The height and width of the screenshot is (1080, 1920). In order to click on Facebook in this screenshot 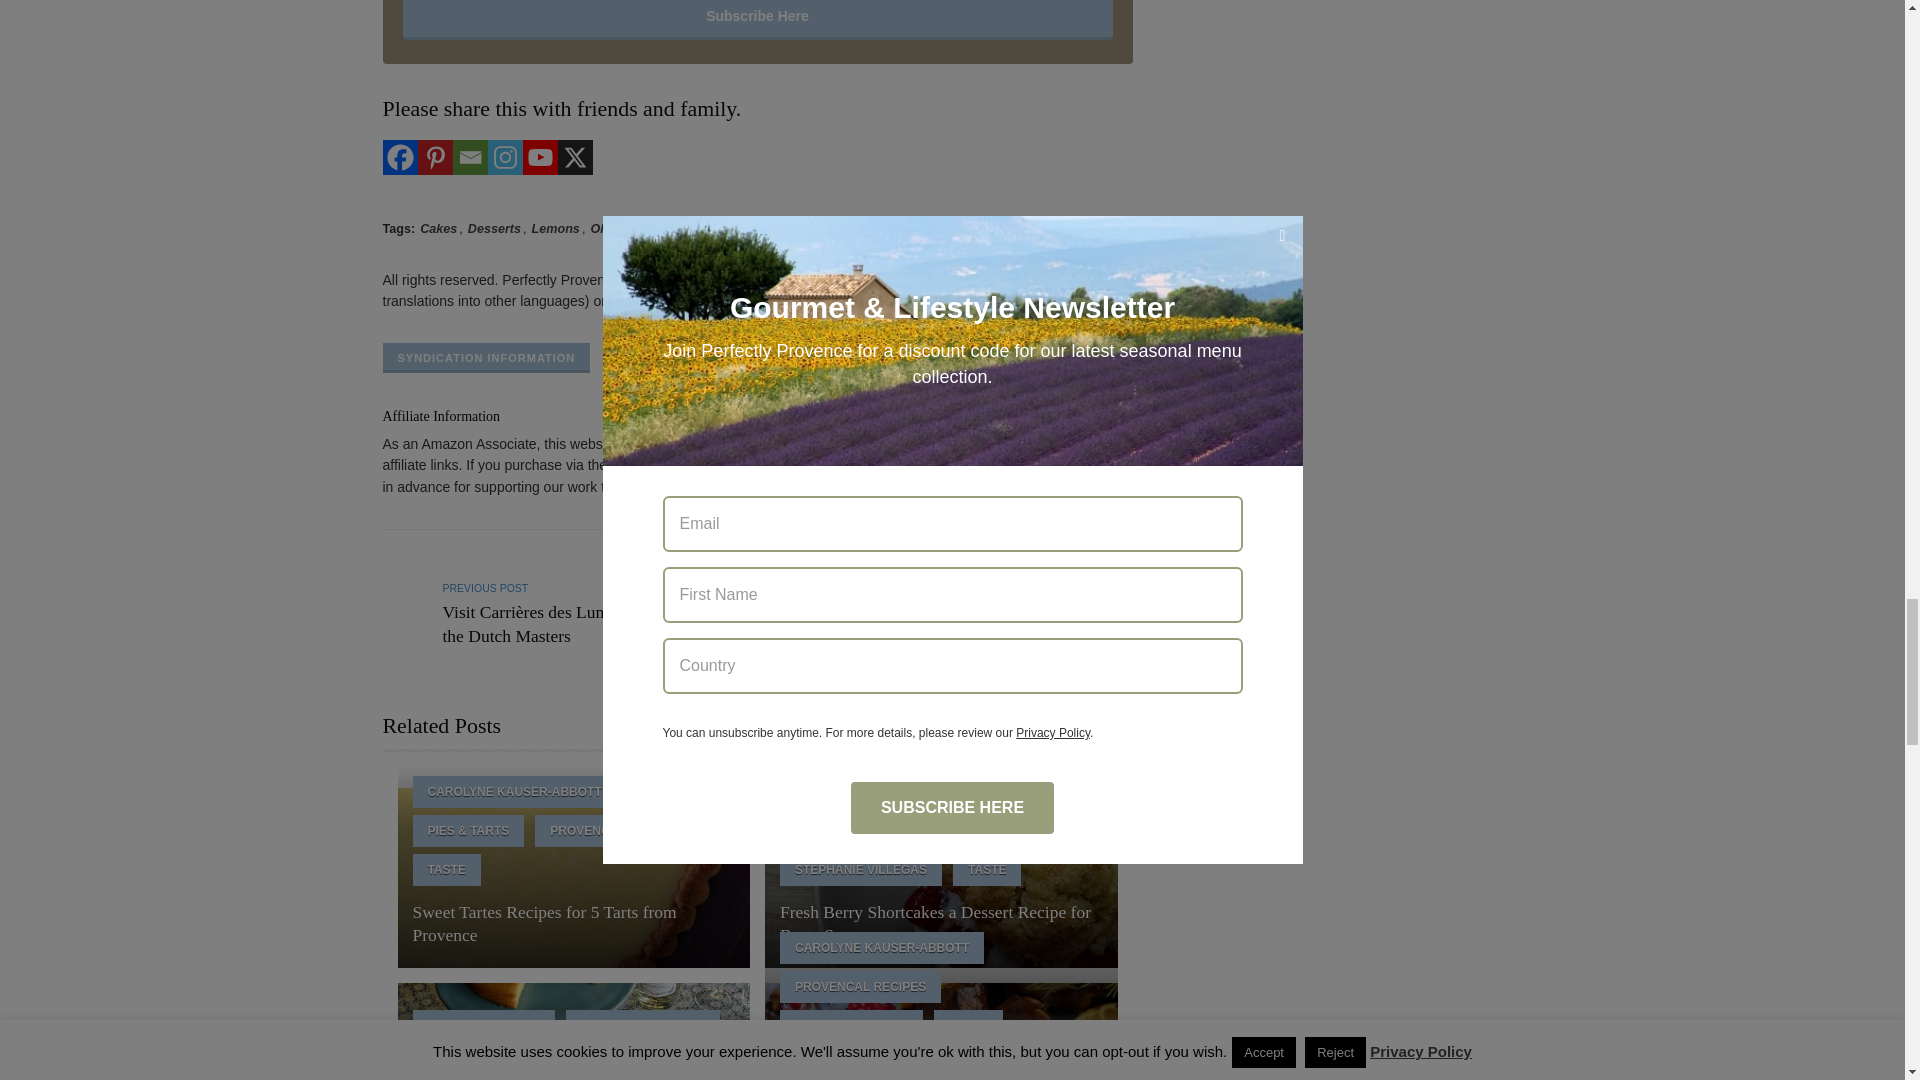, I will do `click(399, 157)`.